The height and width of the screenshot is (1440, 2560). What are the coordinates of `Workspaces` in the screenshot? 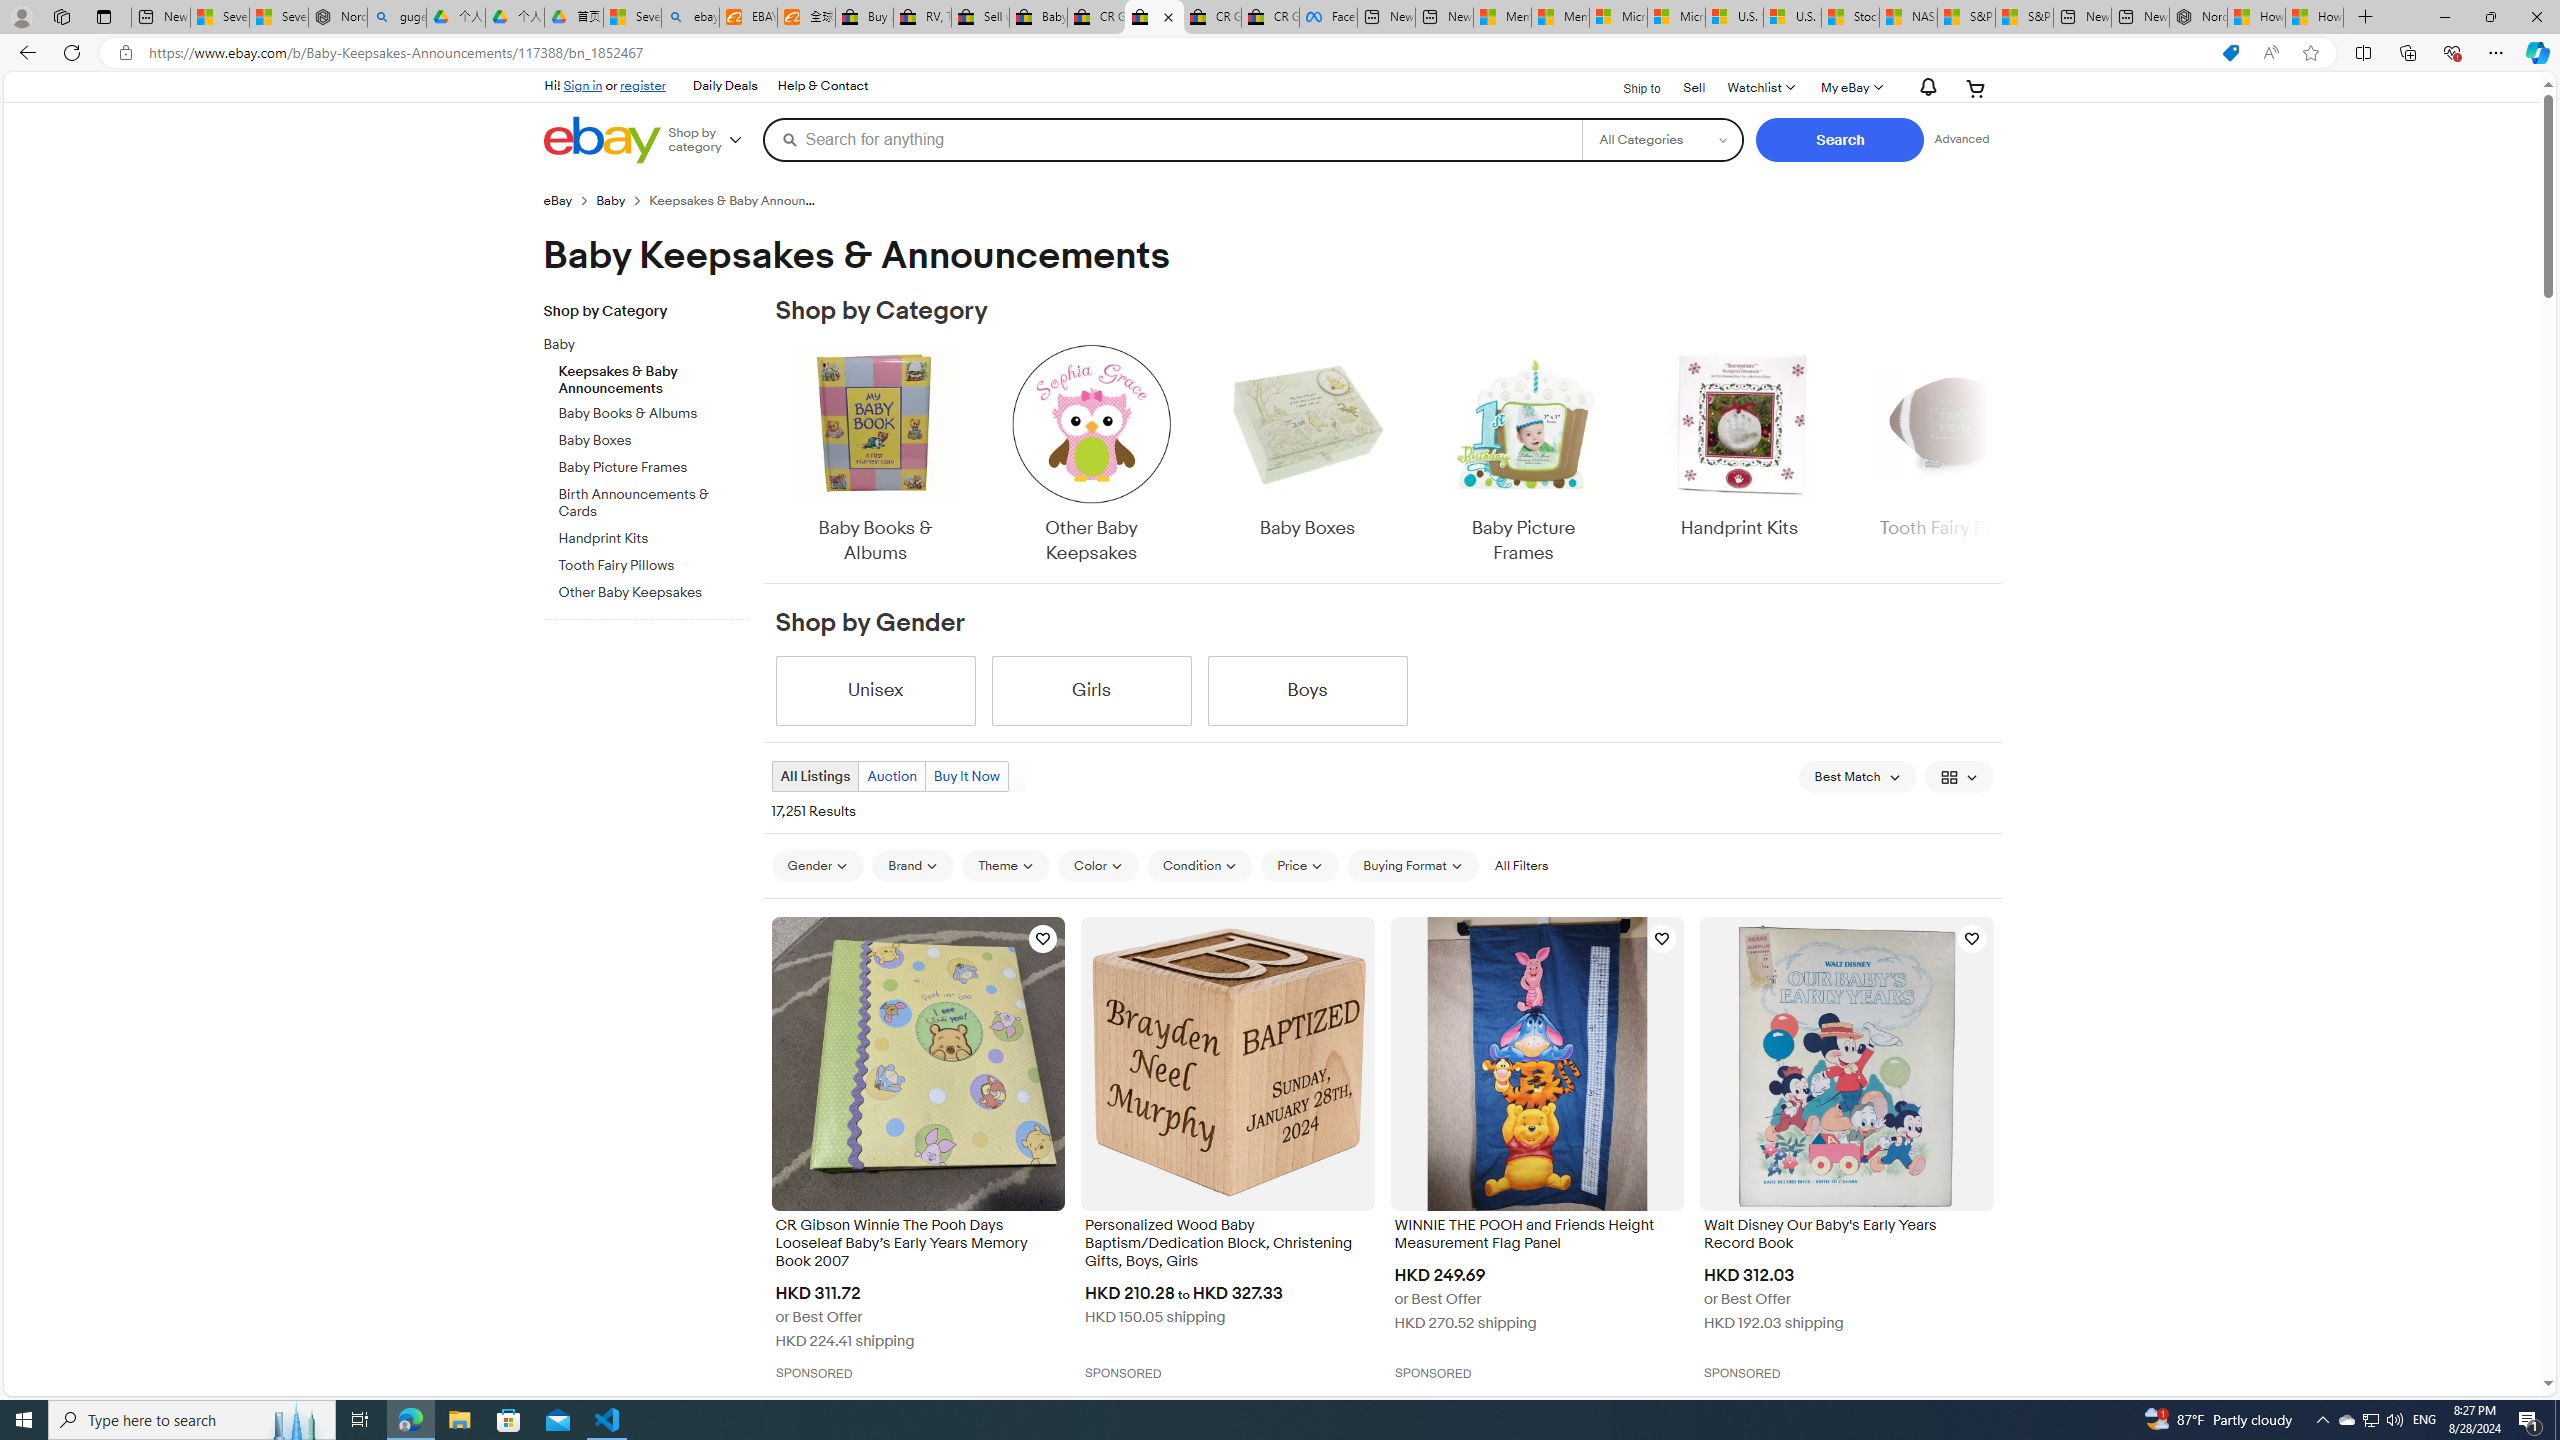 It's located at (61, 16).